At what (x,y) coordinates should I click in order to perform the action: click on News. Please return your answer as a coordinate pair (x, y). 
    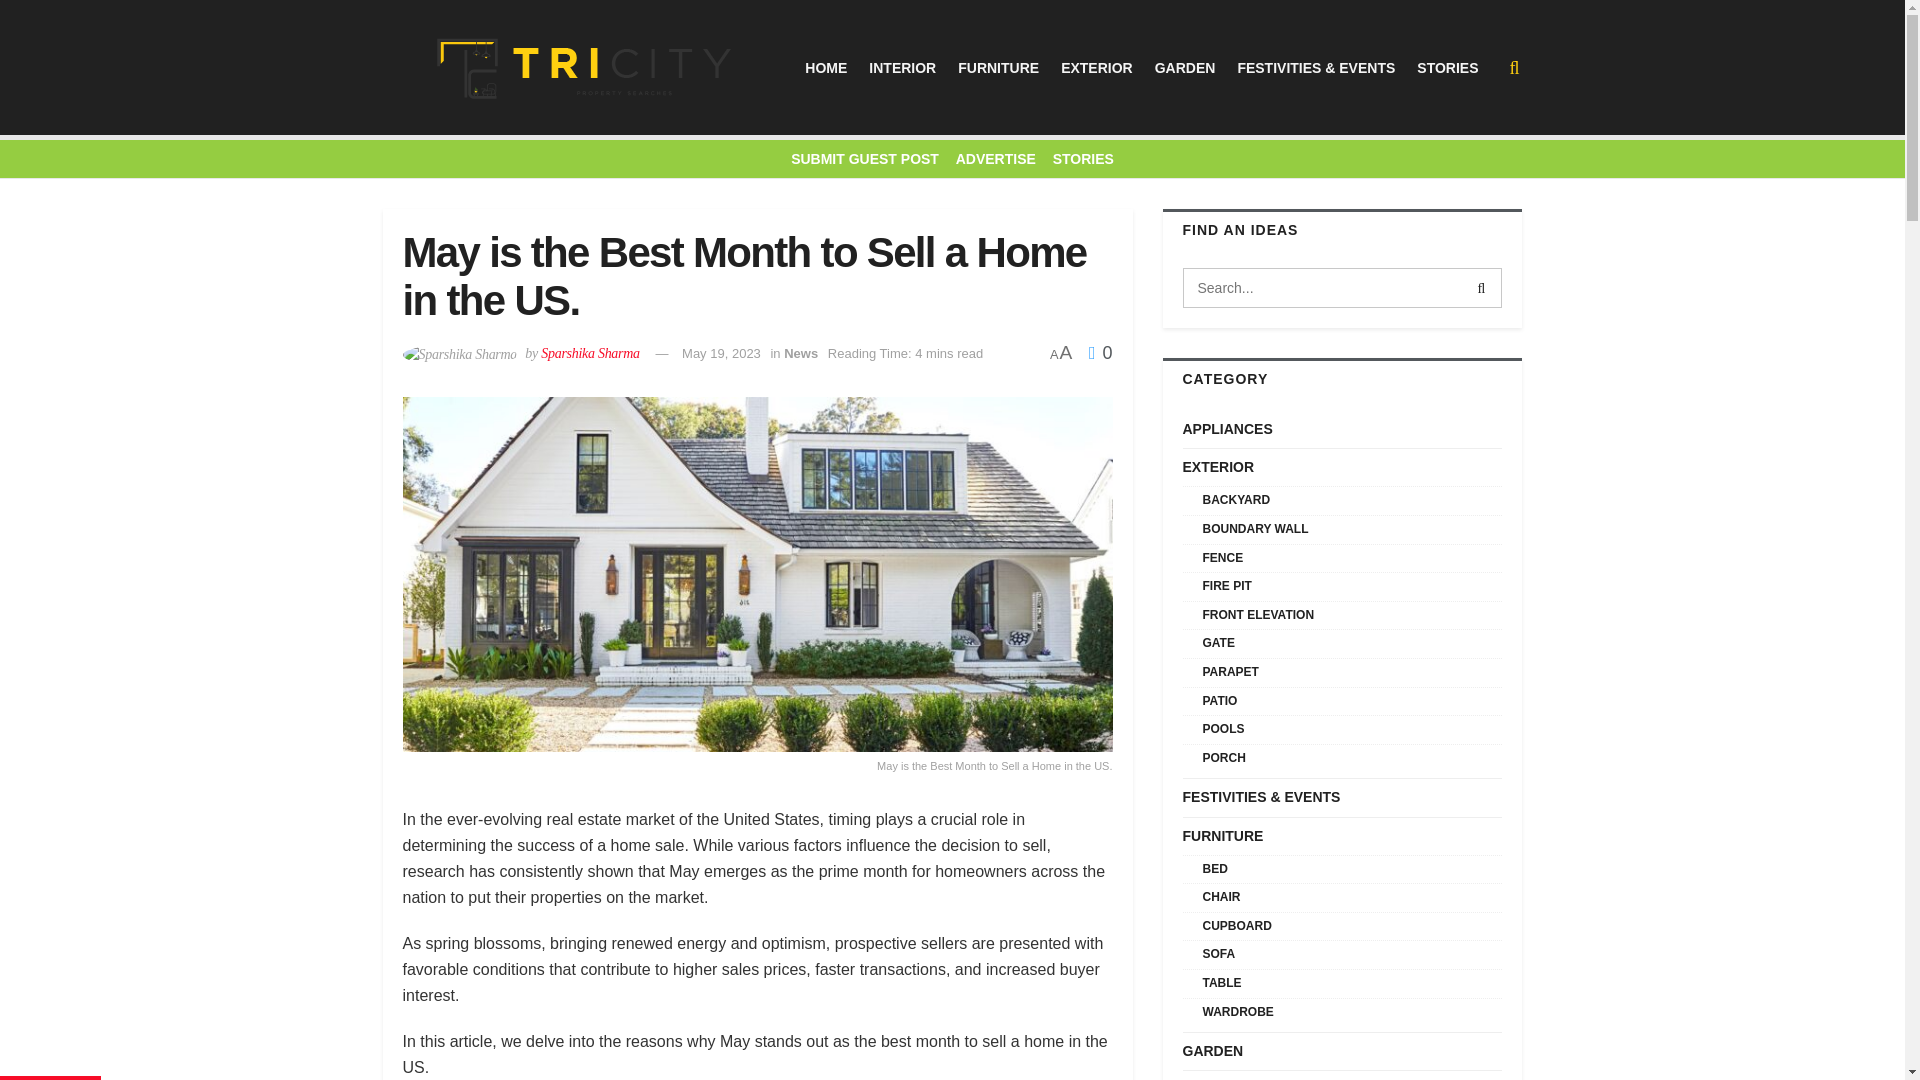
    Looking at the image, I should click on (800, 352).